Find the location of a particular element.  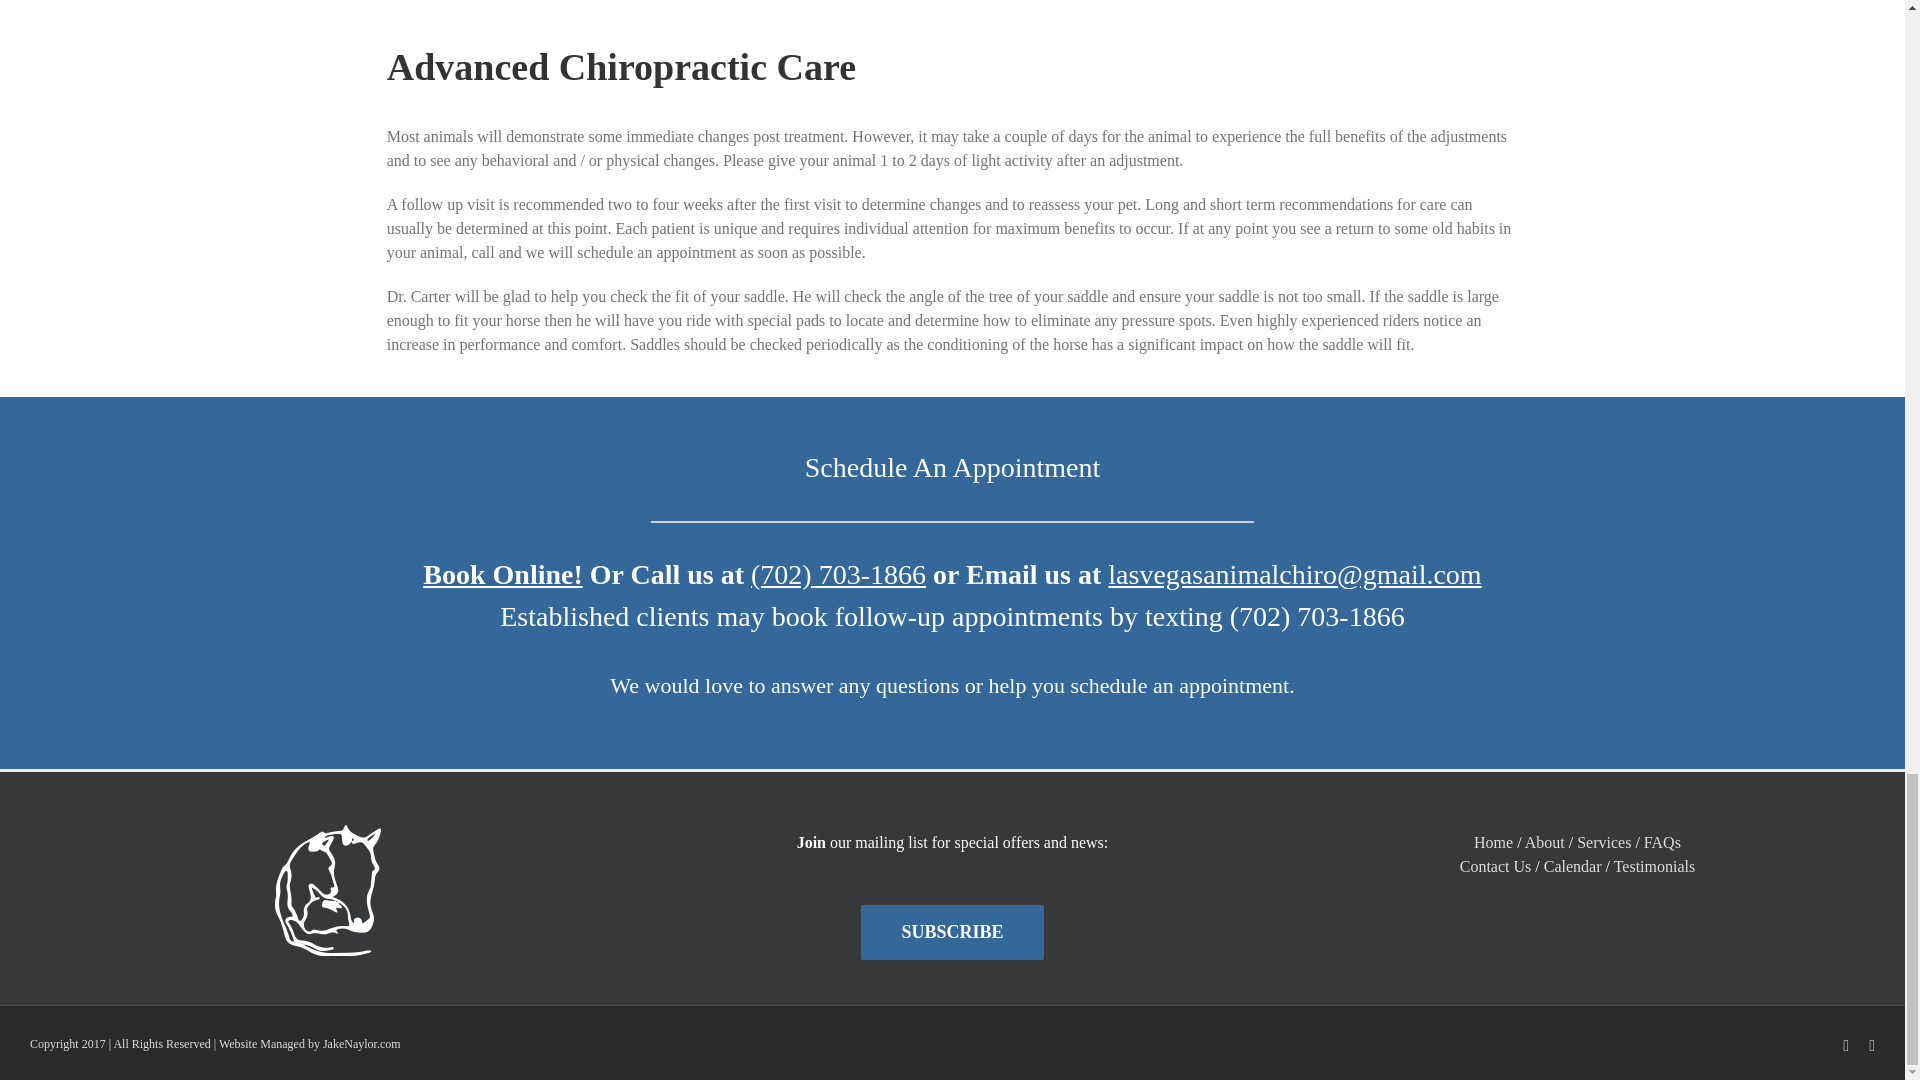

Calendar is located at coordinates (1572, 866).